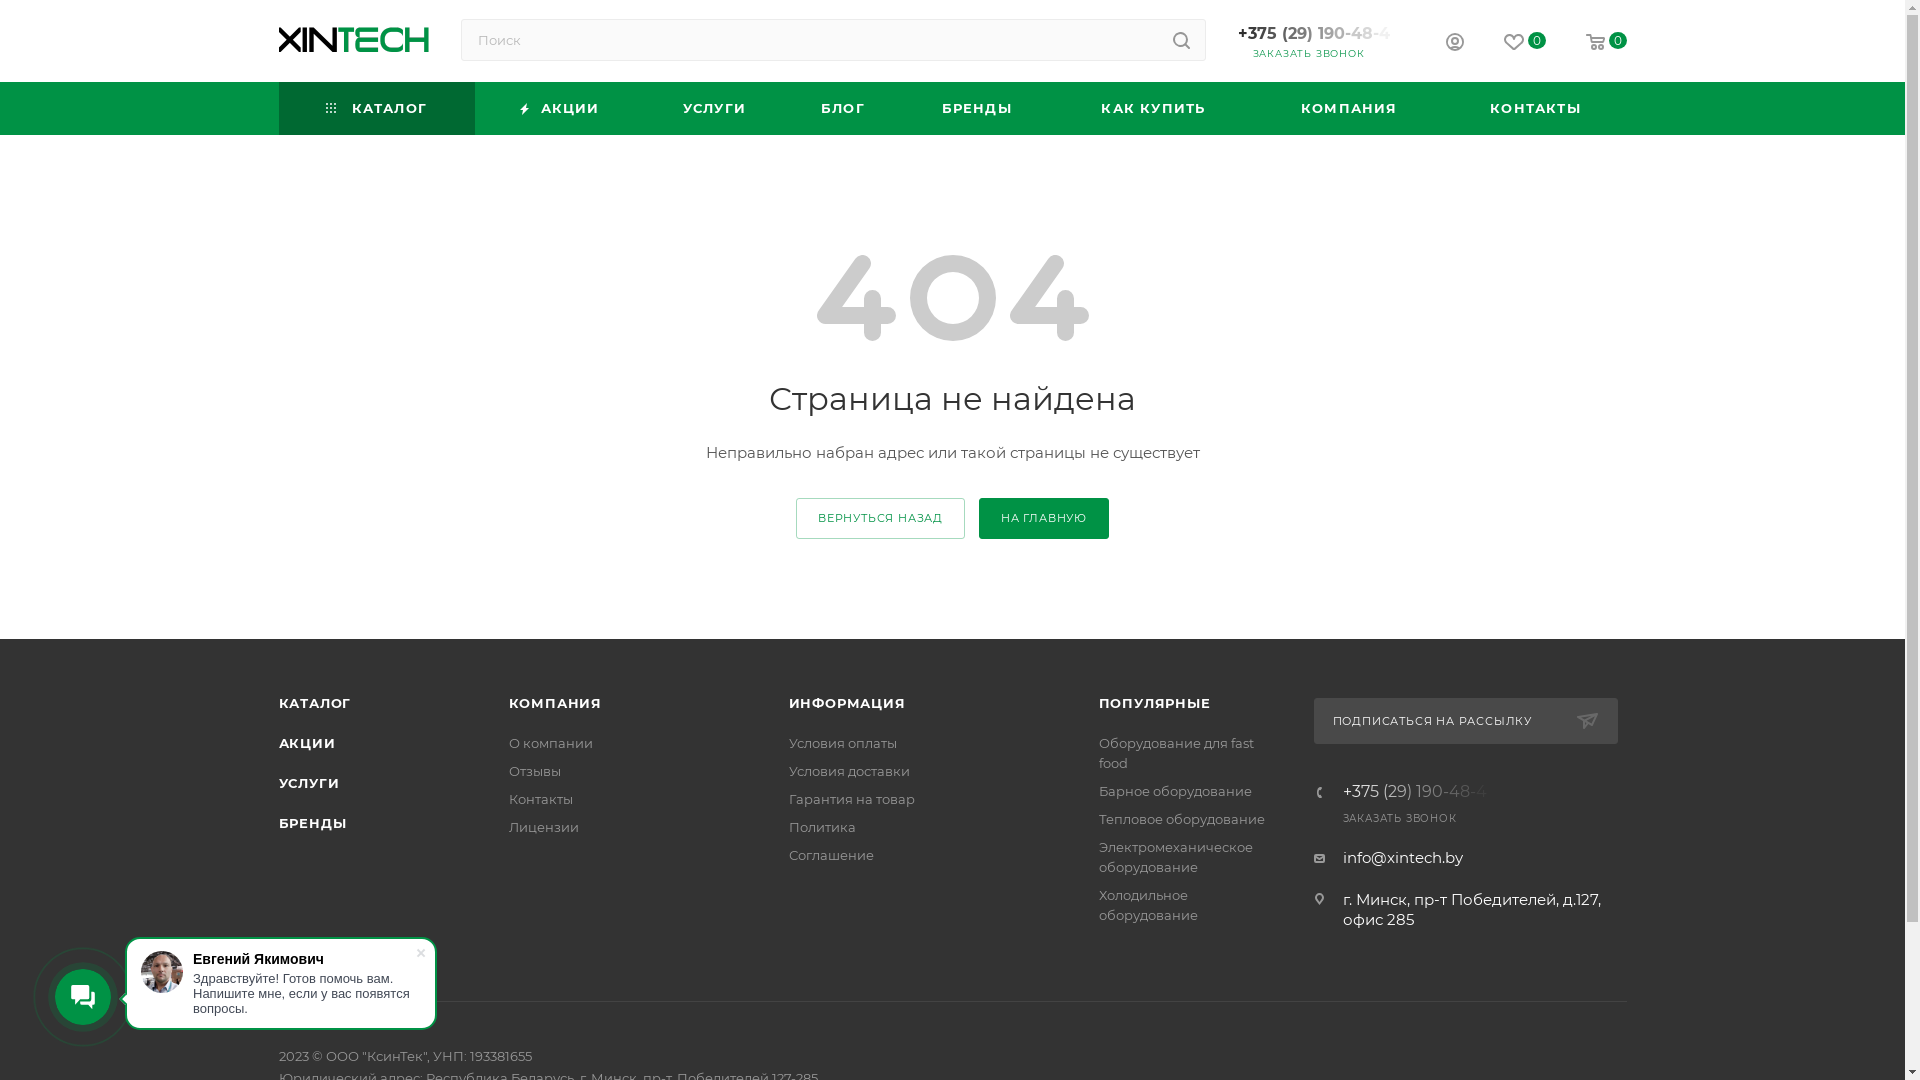 This screenshot has width=1920, height=1080. Describe the element at coordinates (1525, 42) in the screenshot. I see `0` at that location.